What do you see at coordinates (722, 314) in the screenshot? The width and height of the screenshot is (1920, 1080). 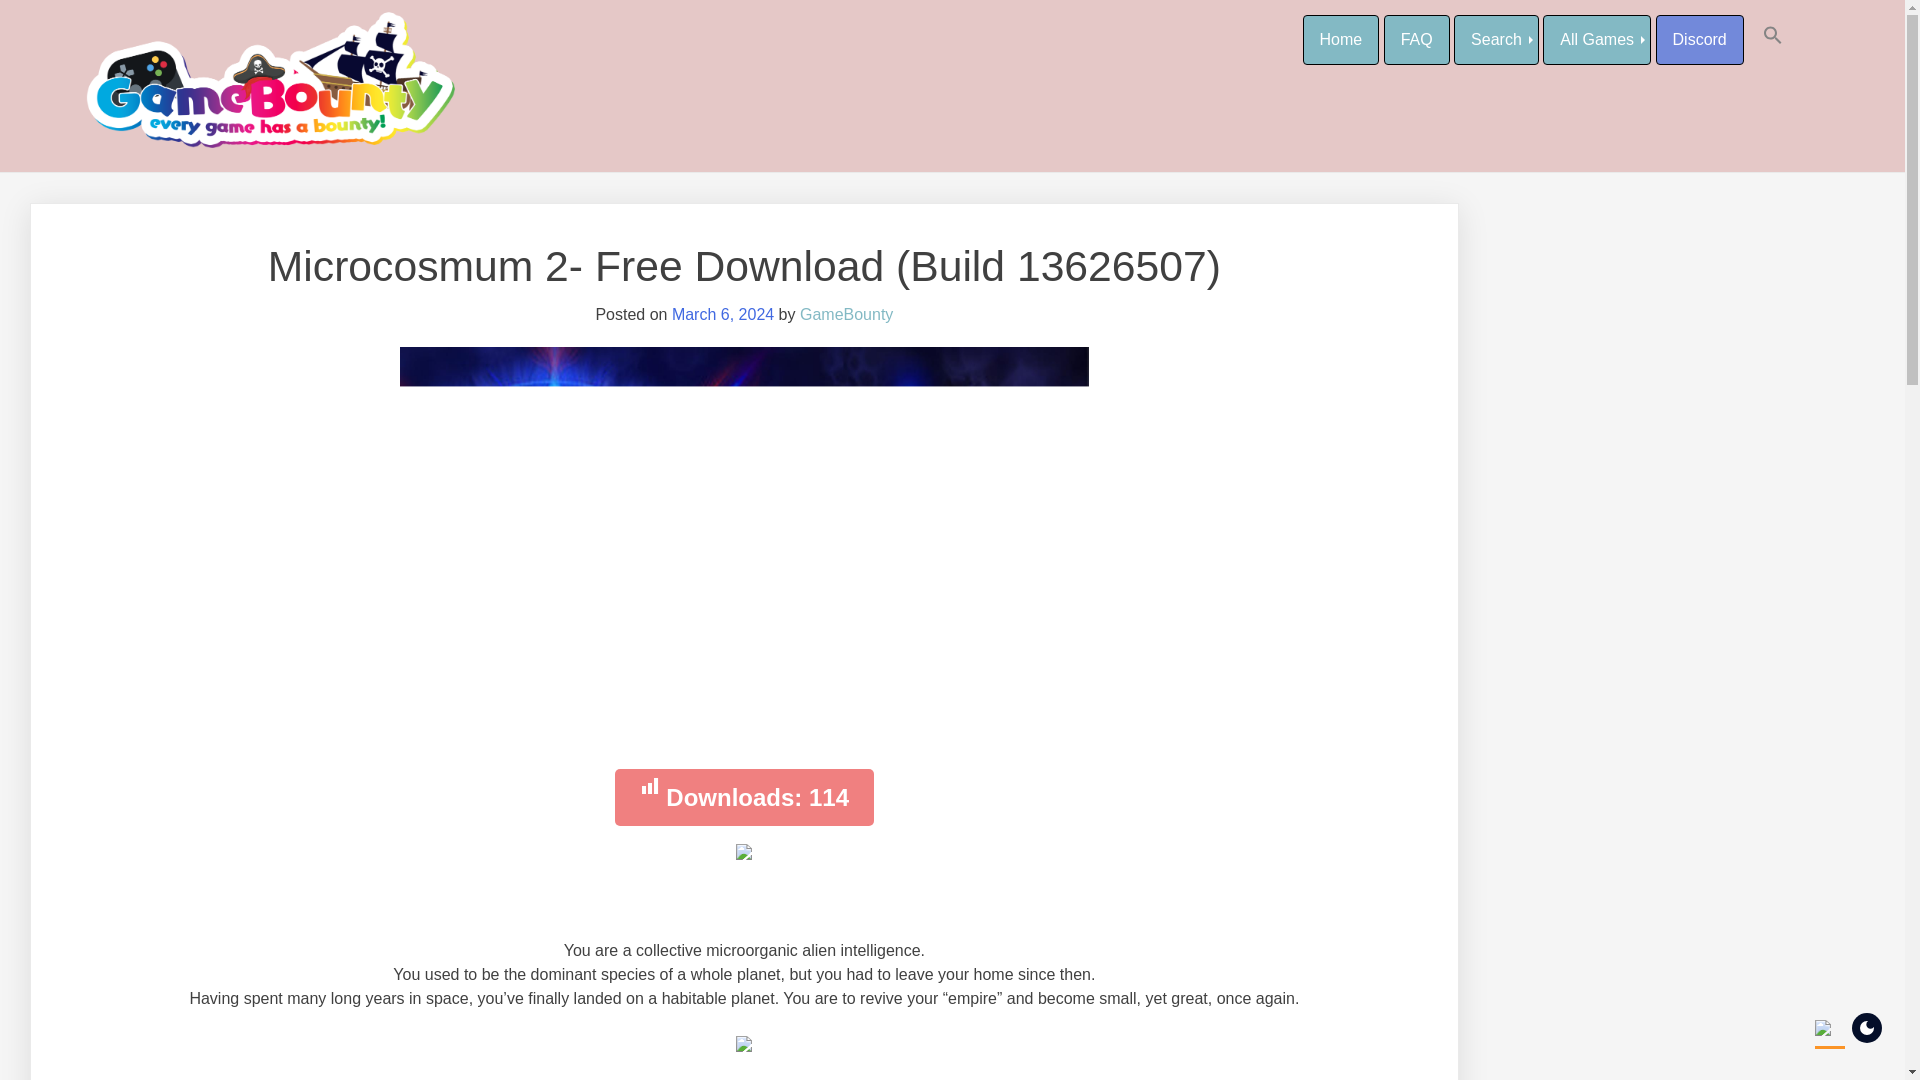 I see `March 6, 2024` at bounding box center [722, 314].